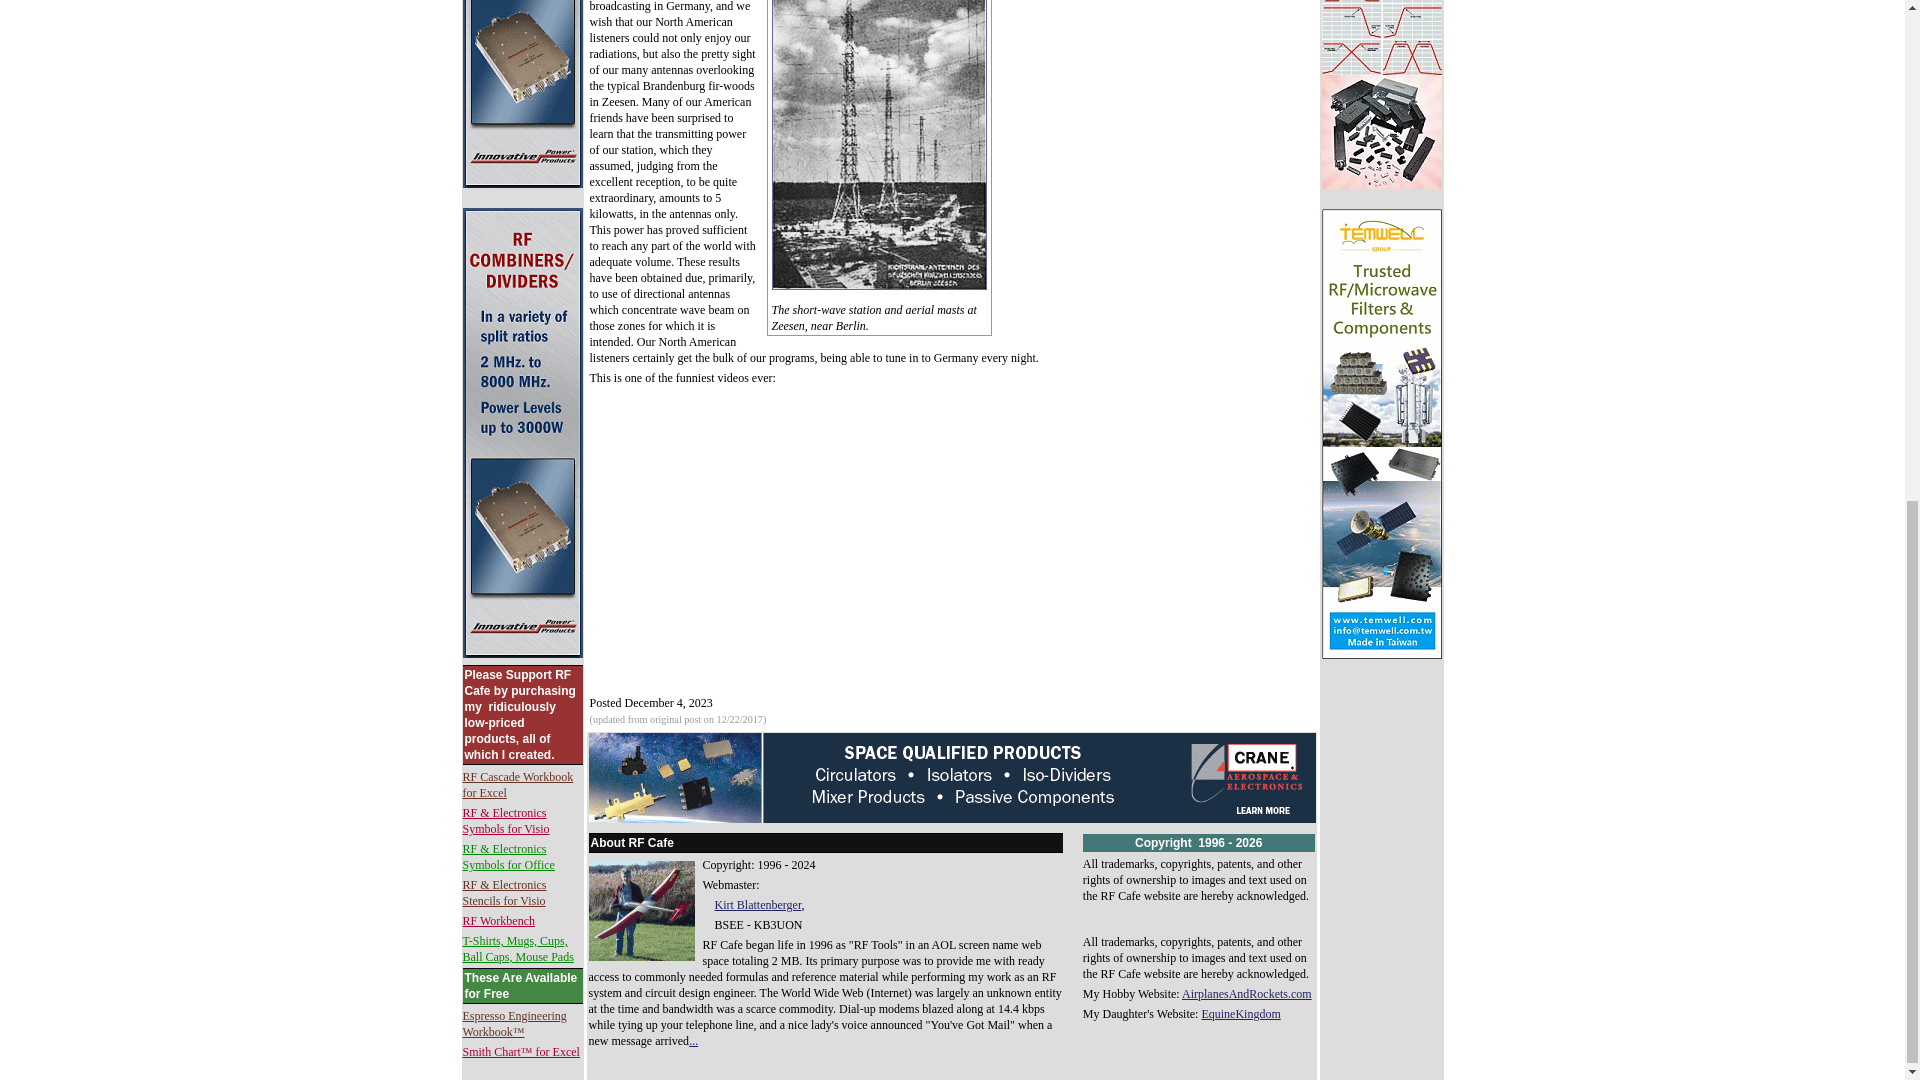 This screenshot has height=1080, width=1920. I want to click on T-Shirts, Mugs, Cups, Ball Caps, Mouse Pads, so click(517, 949).